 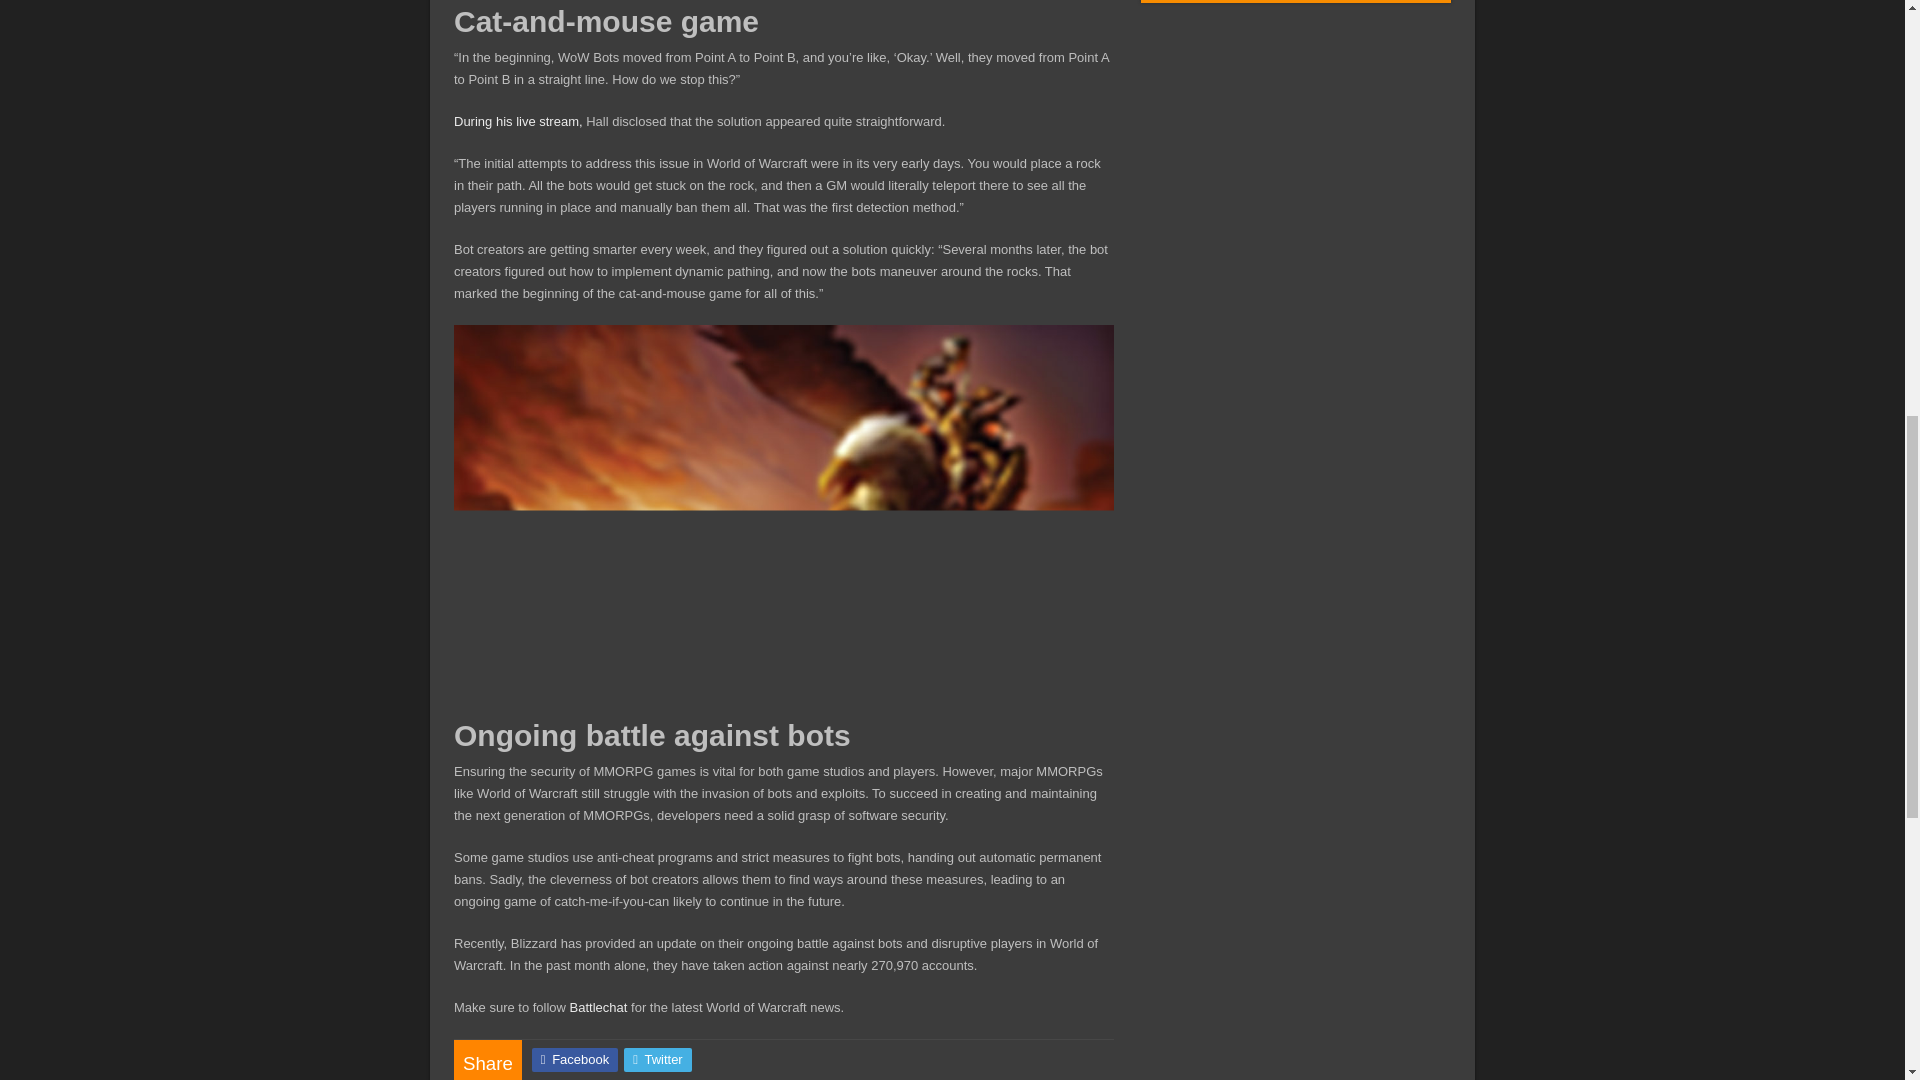 I want to click on Scroll To Top, so click(x=1874, y=80).